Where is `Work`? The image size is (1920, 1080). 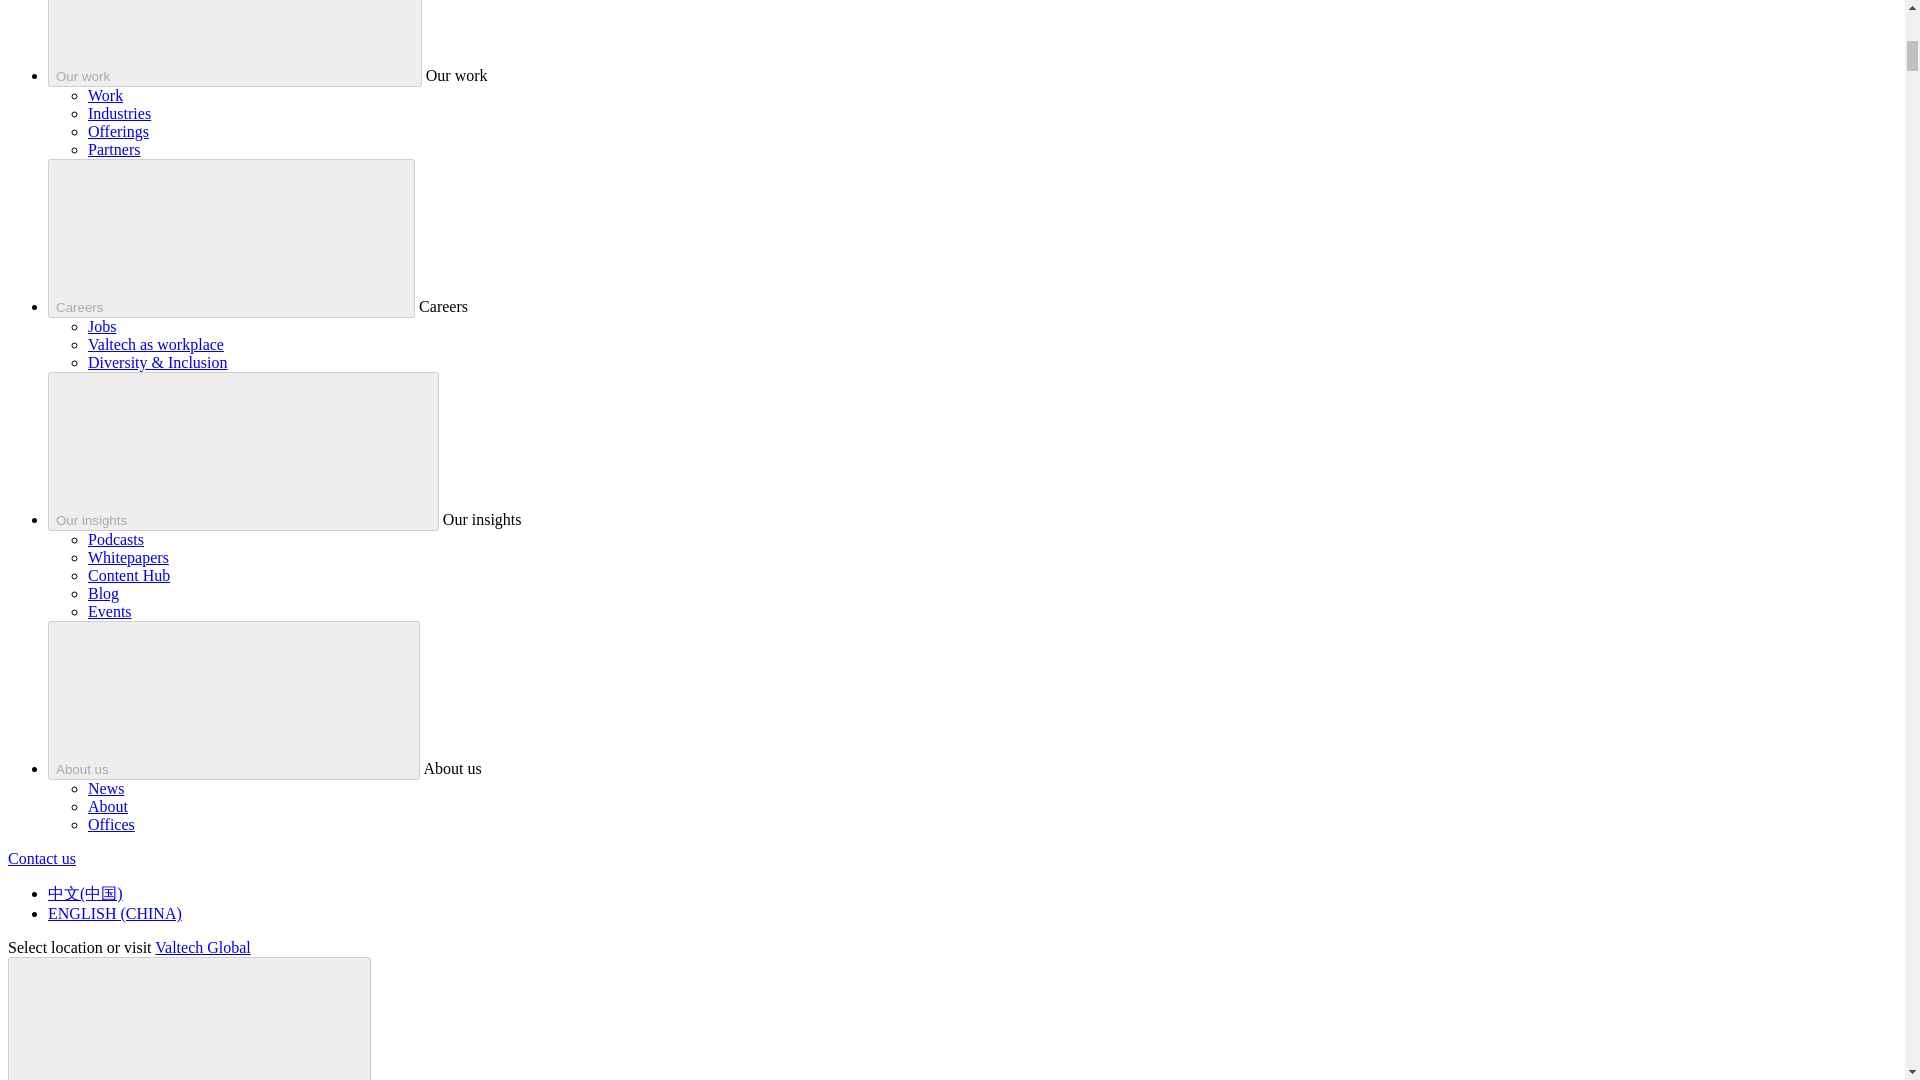
Work is located at coordinates (105, 95).